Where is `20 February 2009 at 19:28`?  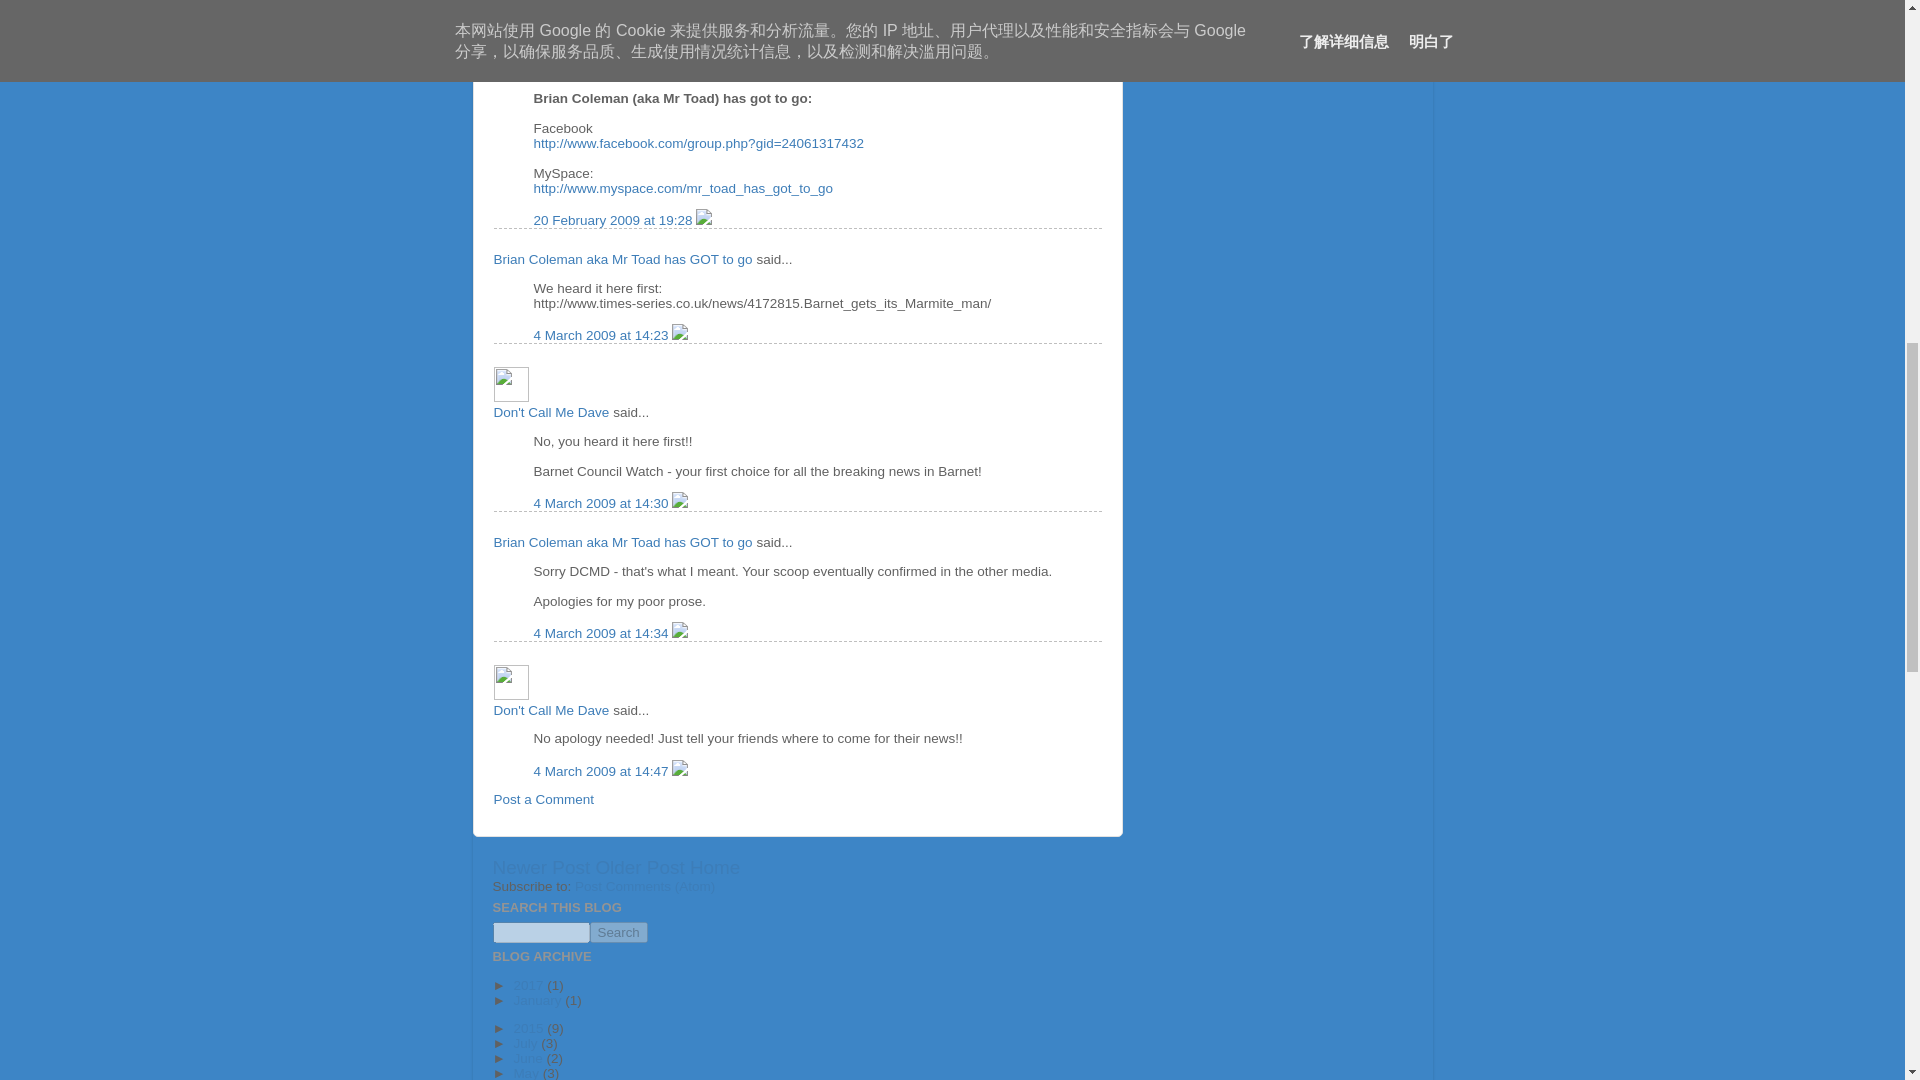
20 February 2009 at 19:28 is located at coordinates (614, 220).